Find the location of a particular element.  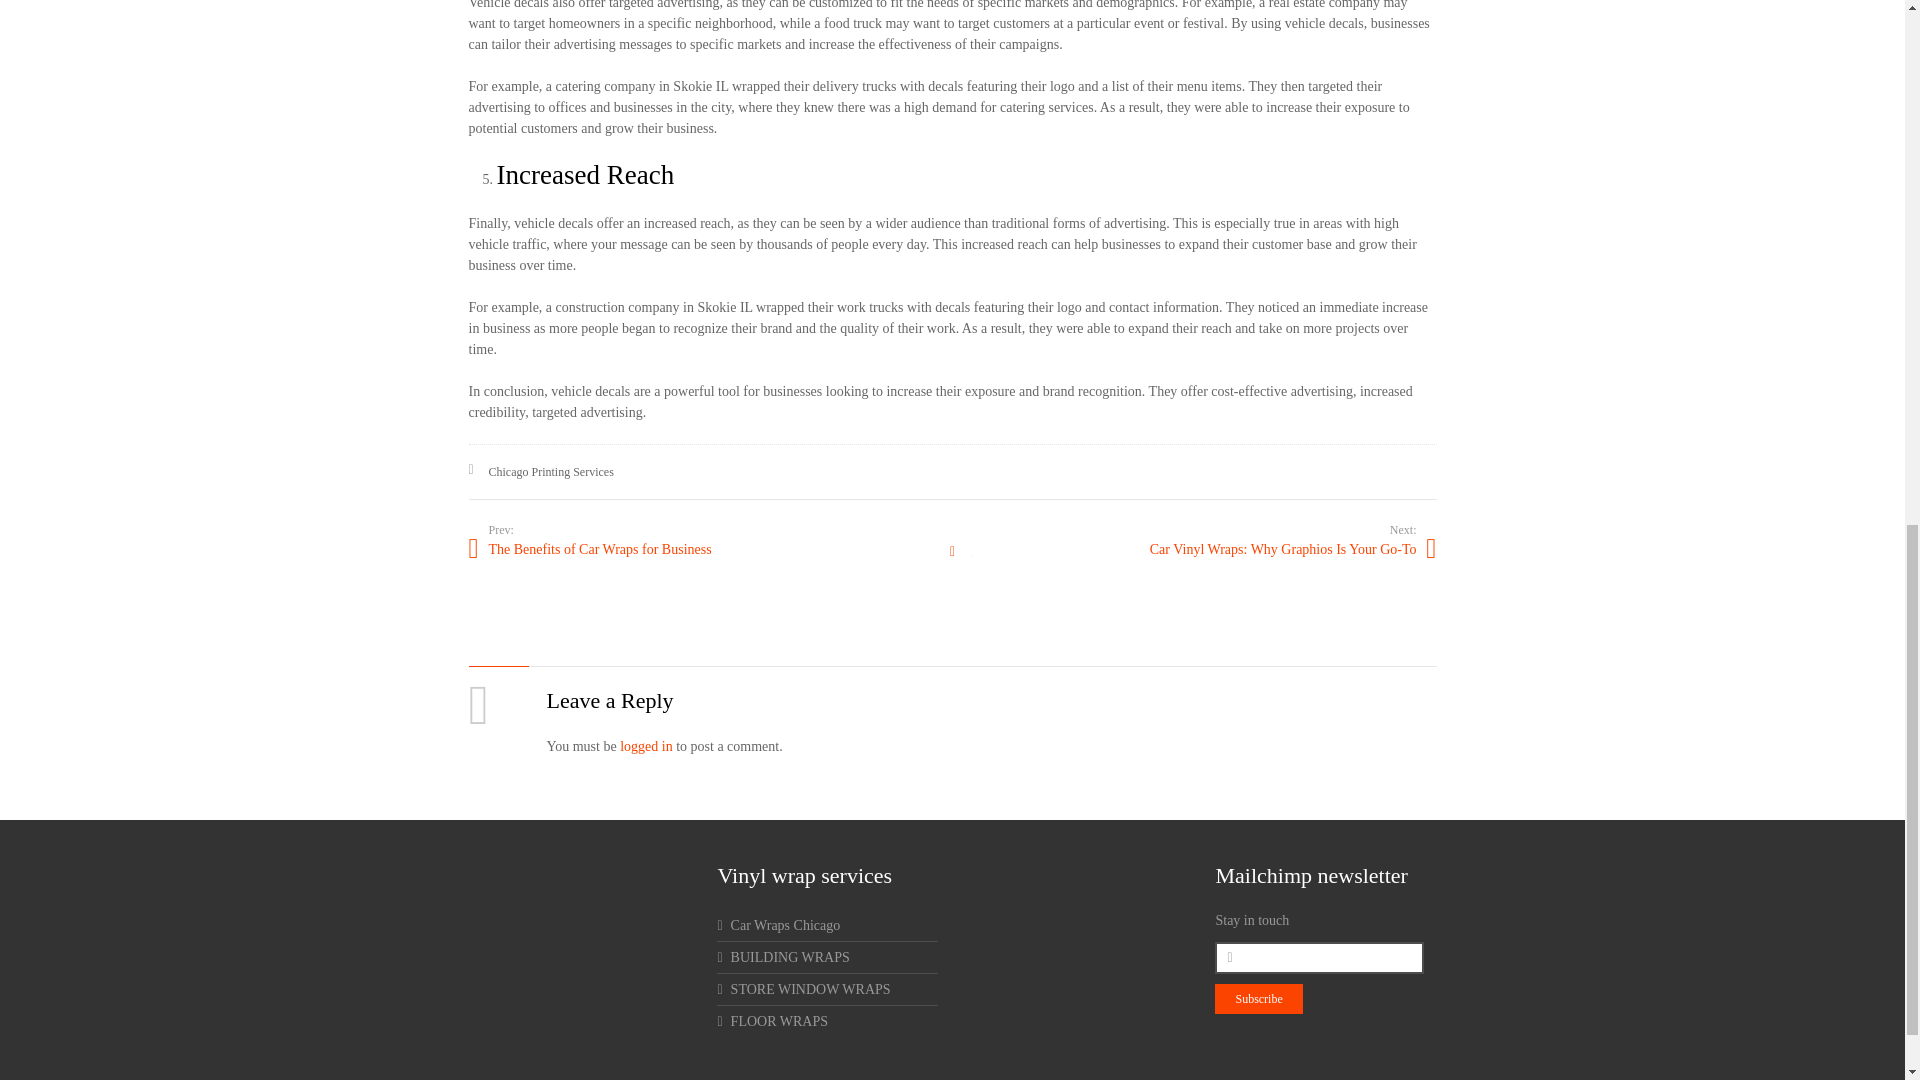

The Benefits of Car Wraps for Business is located at coordinates (710, 549).